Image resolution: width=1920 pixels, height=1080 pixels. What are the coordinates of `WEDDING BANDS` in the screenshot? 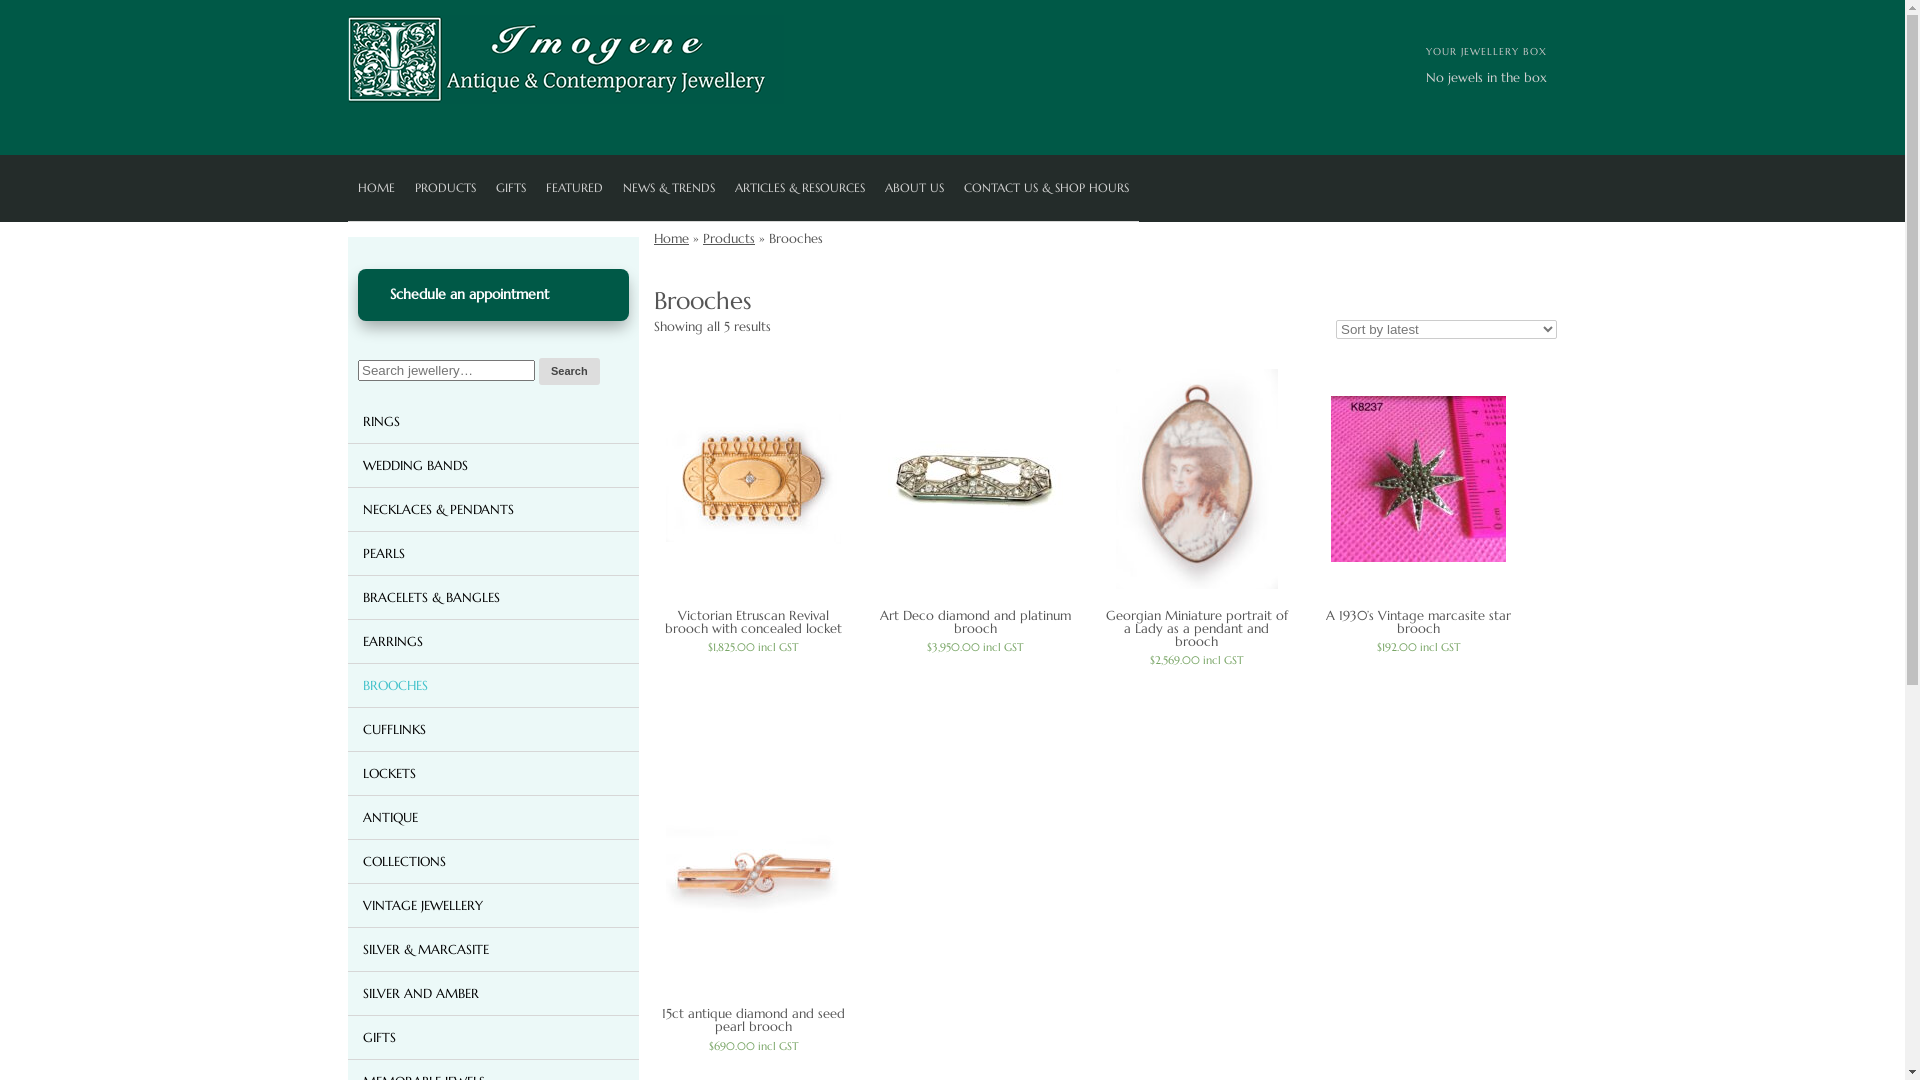 It's located at (494, 464).